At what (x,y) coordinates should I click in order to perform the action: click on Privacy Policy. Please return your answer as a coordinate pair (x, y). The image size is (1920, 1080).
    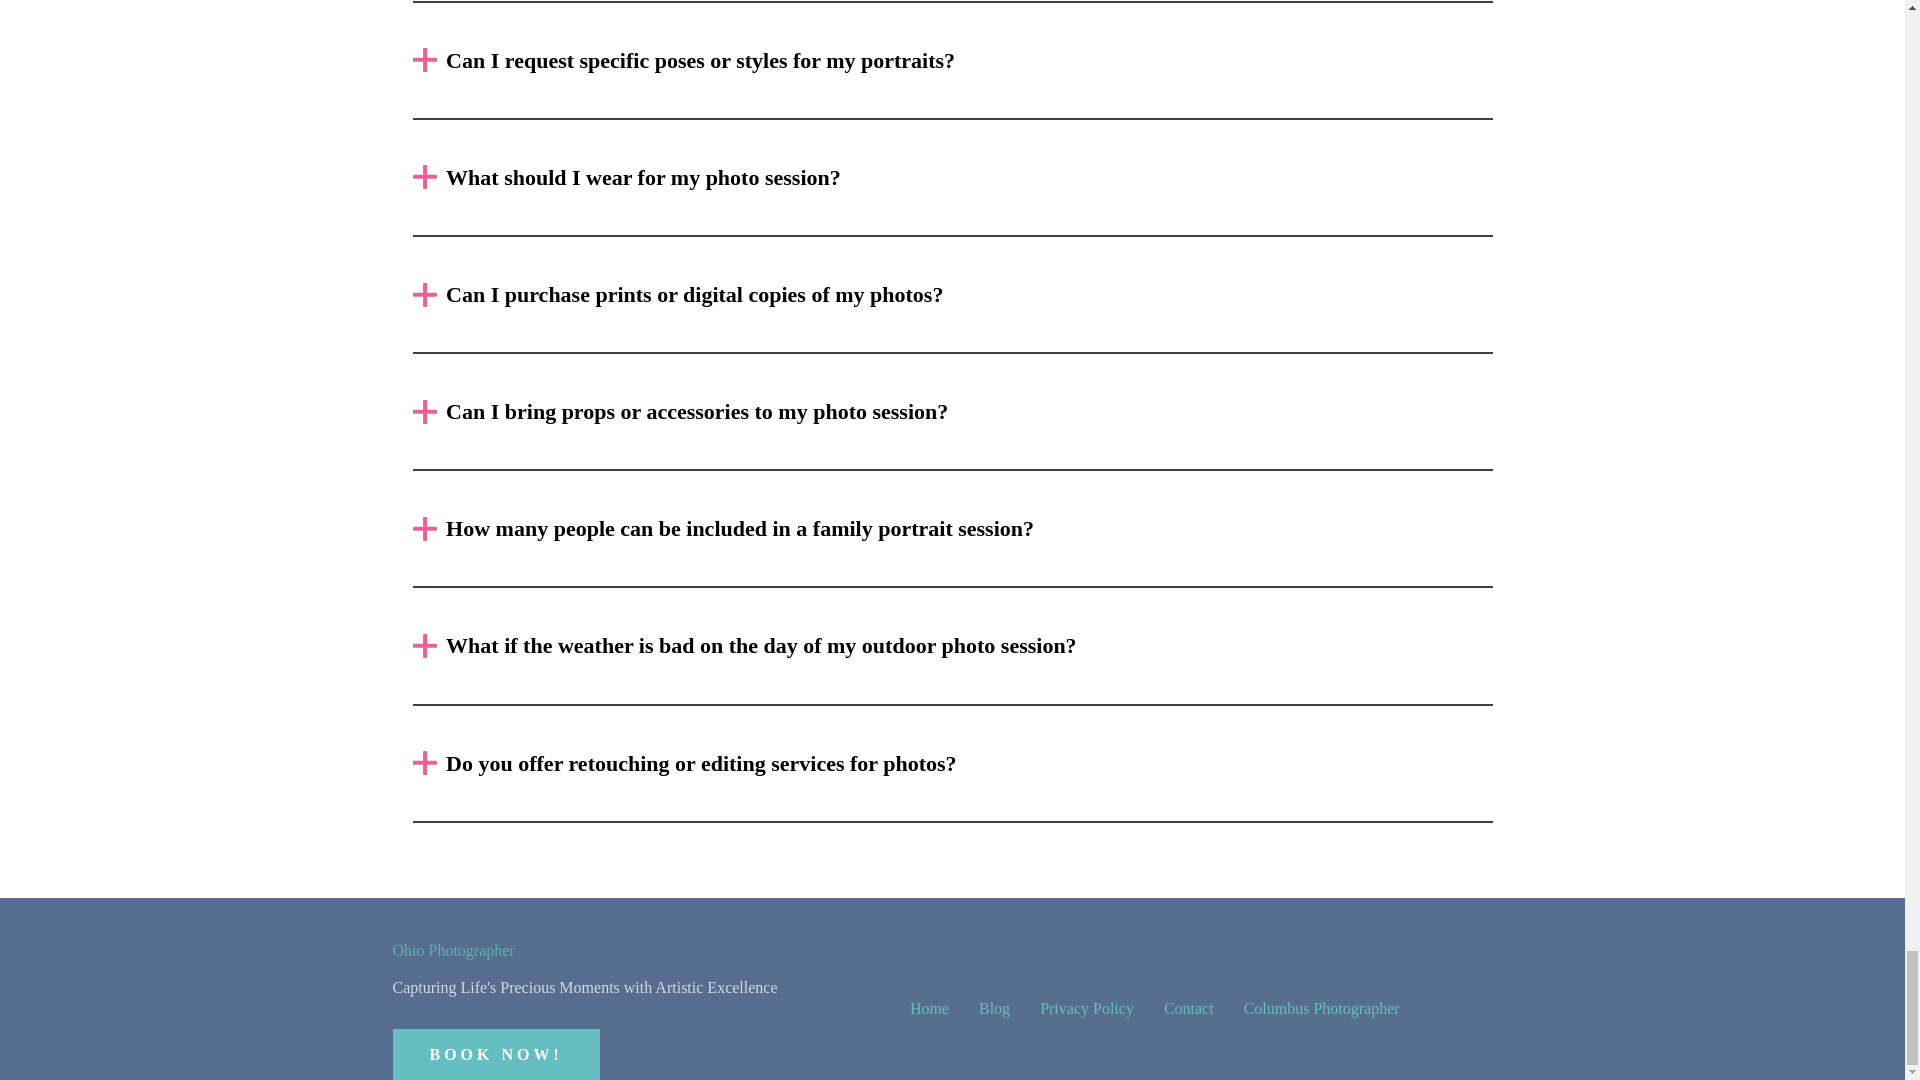
    Looking at the image, I should click on (1087, 1008).